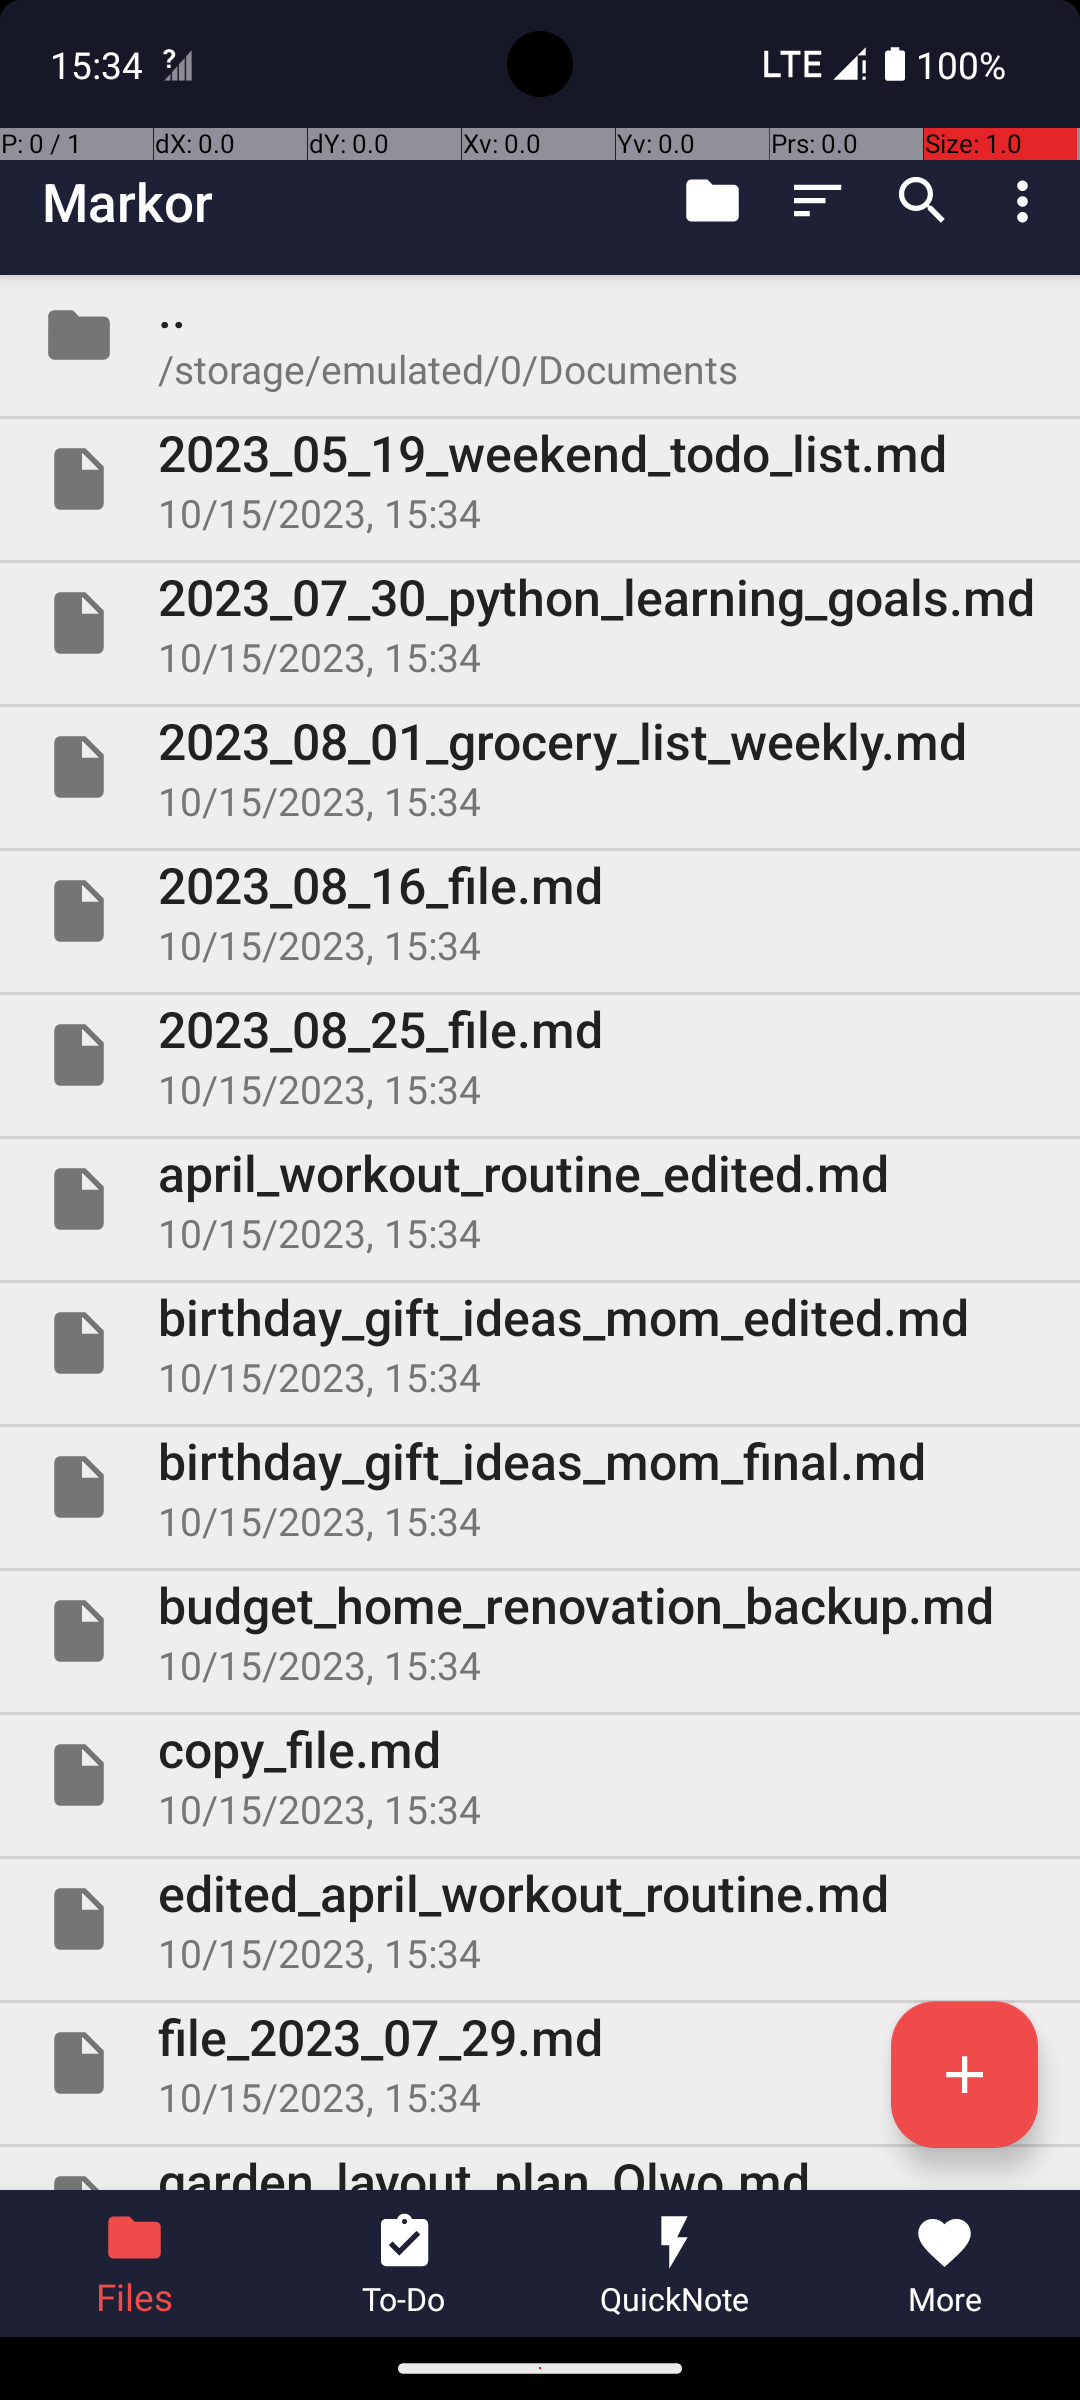 This screenshot has height=2400, width=1080. What do you see at coordinates (540, 766) in the screenshot?
I see `File 2023_08_01_grocery_list_weekly.md ` at bounding box center [540, 766].